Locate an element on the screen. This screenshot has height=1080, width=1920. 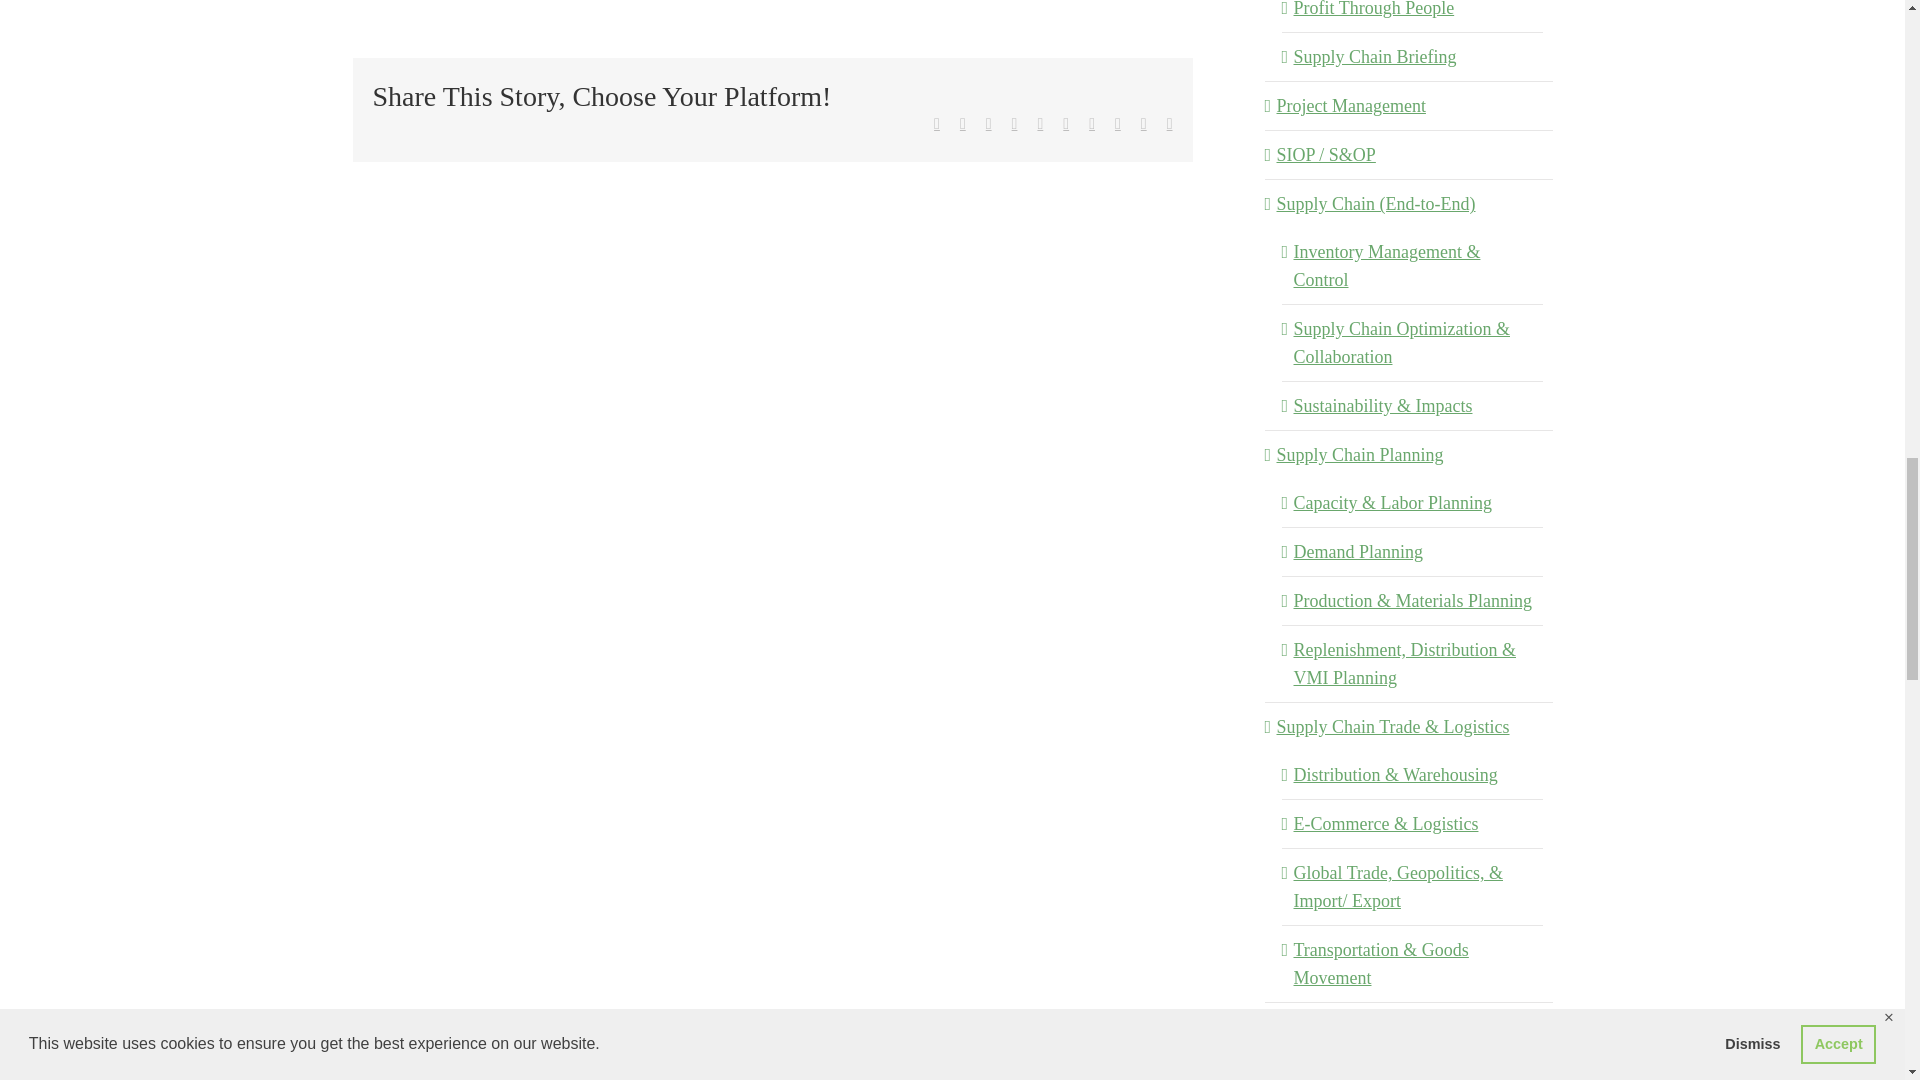
X is located at coordinates (962, 123).